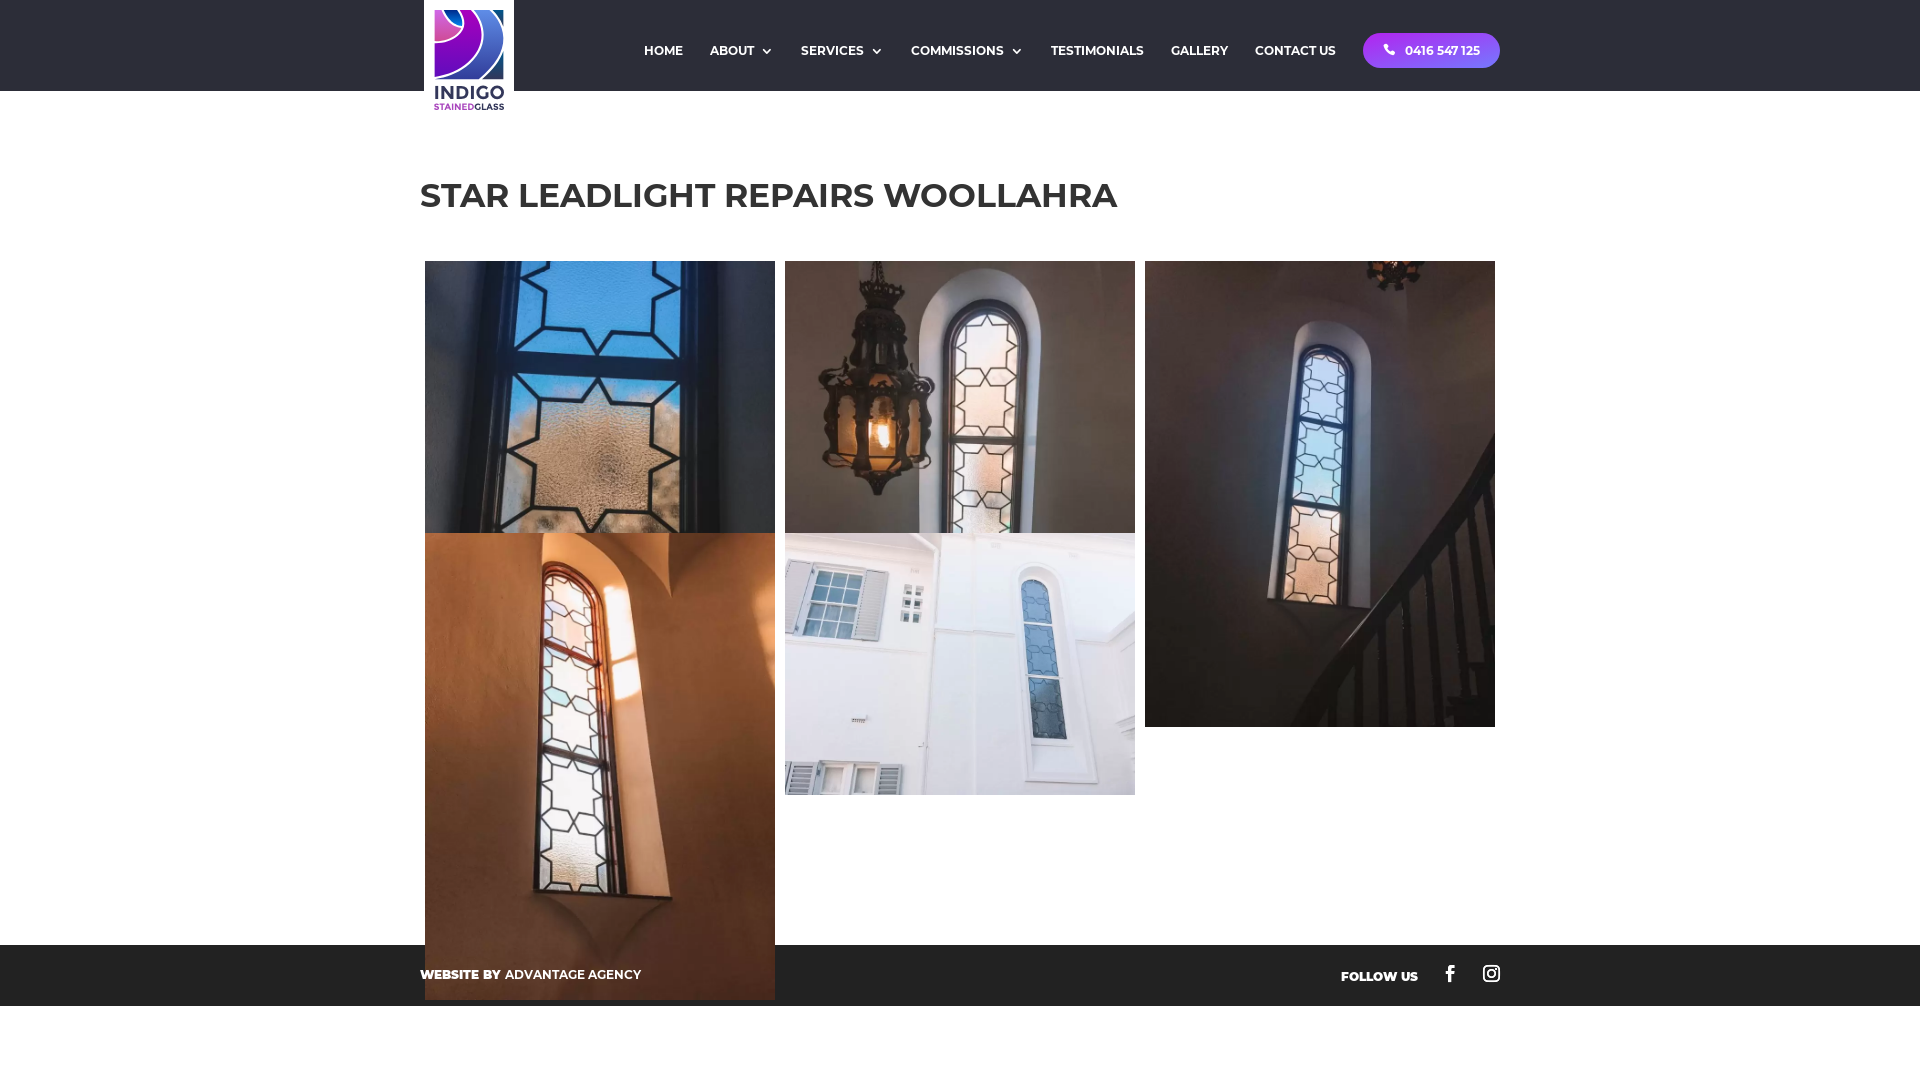 This screenshot has width=1920, height=1080. What do you see at coordinates (600, 766) in the screenshot?
I see `Star leadlight repair Woollahra Sydney-indigo-stained-glass` at bounding box center [600, 766].